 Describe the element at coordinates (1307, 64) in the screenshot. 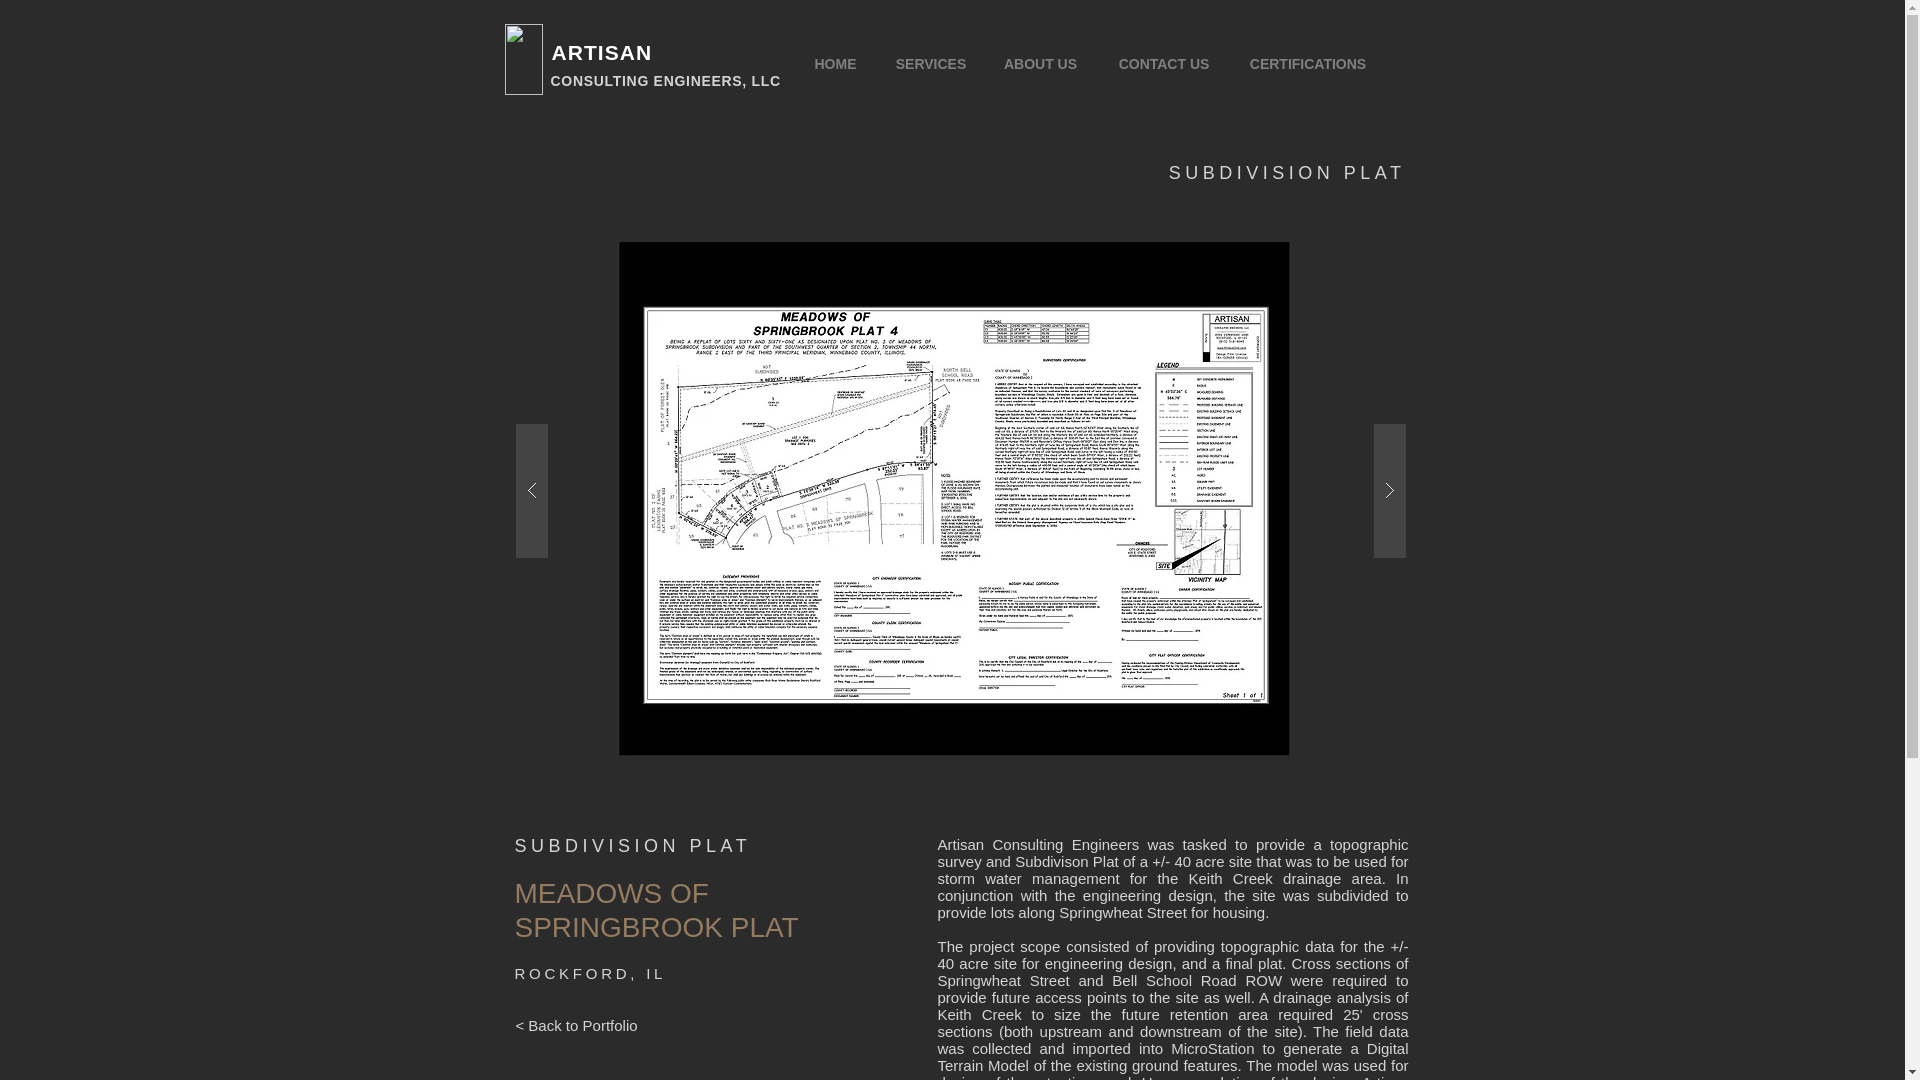

I see `CERTIFICATIONS` at that location.